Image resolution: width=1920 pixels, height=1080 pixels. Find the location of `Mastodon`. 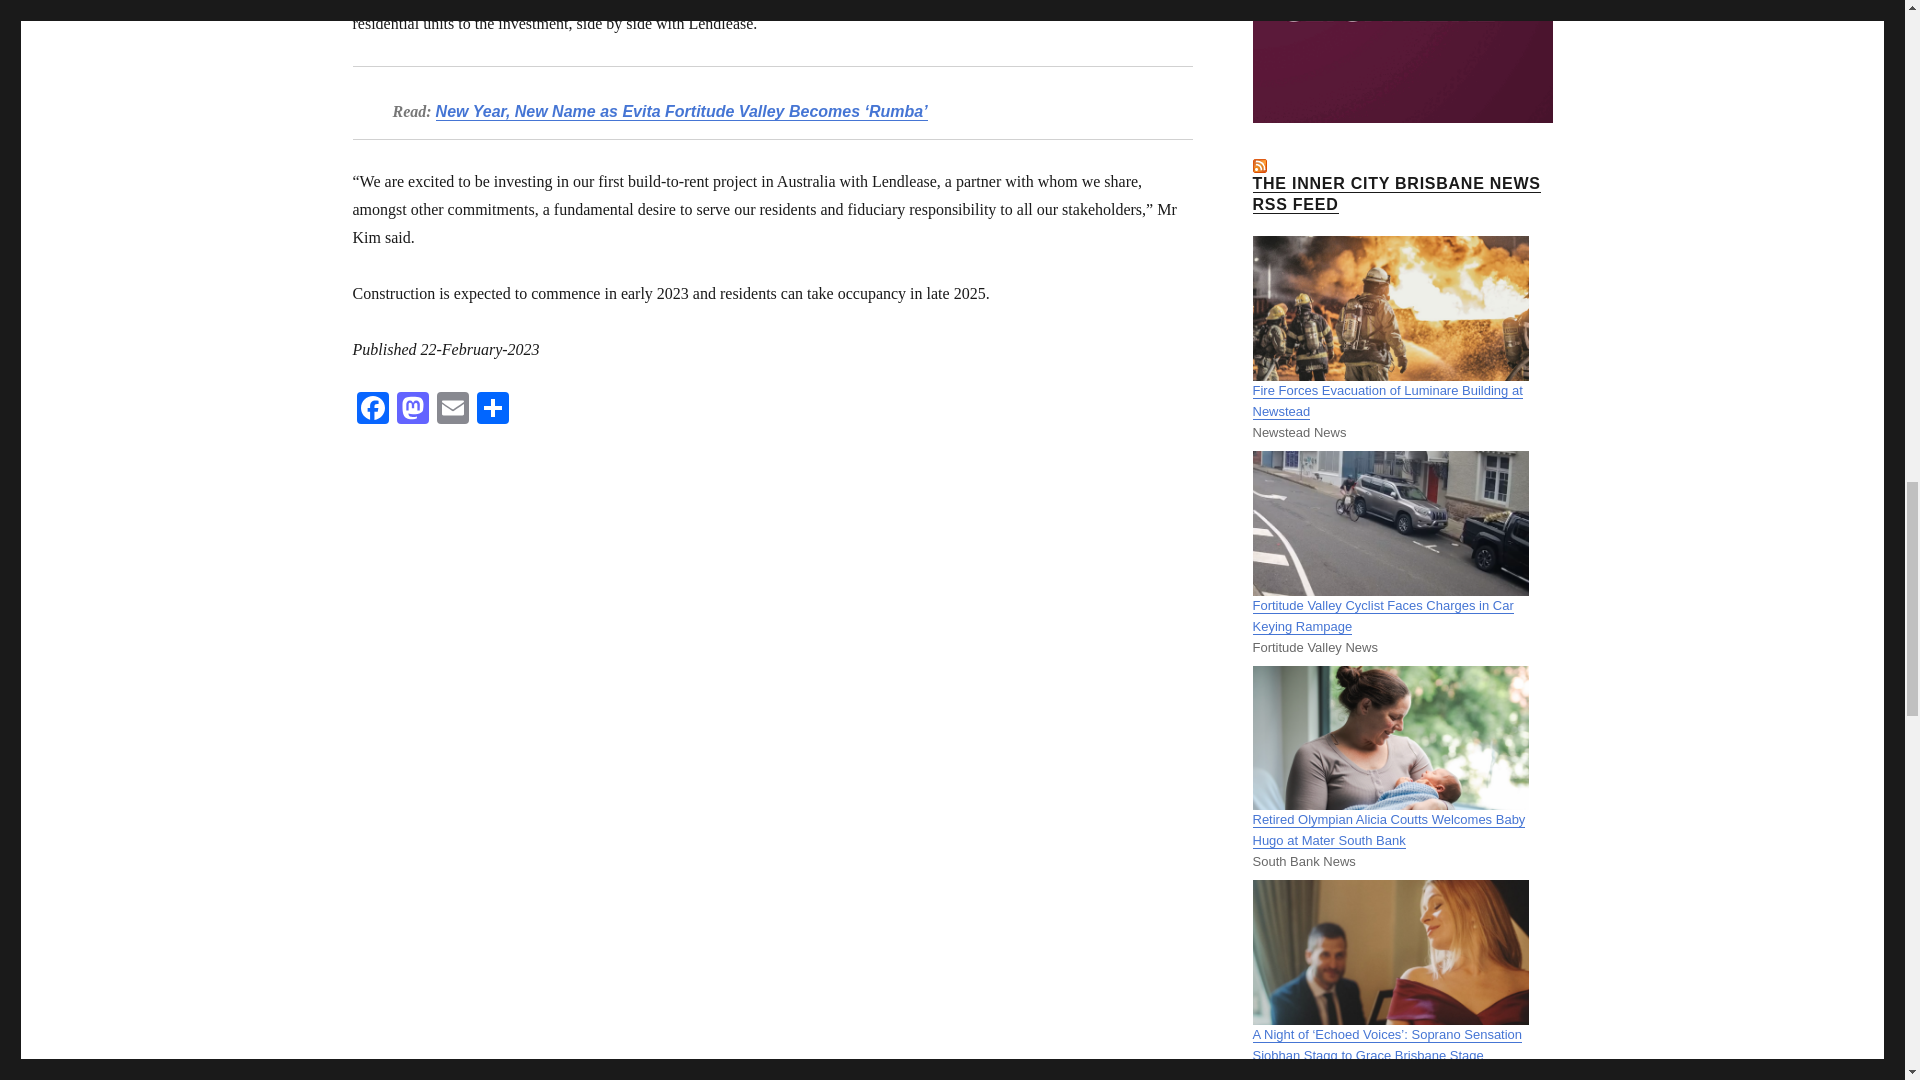

Mastodon is located at coordinates (412, 410).